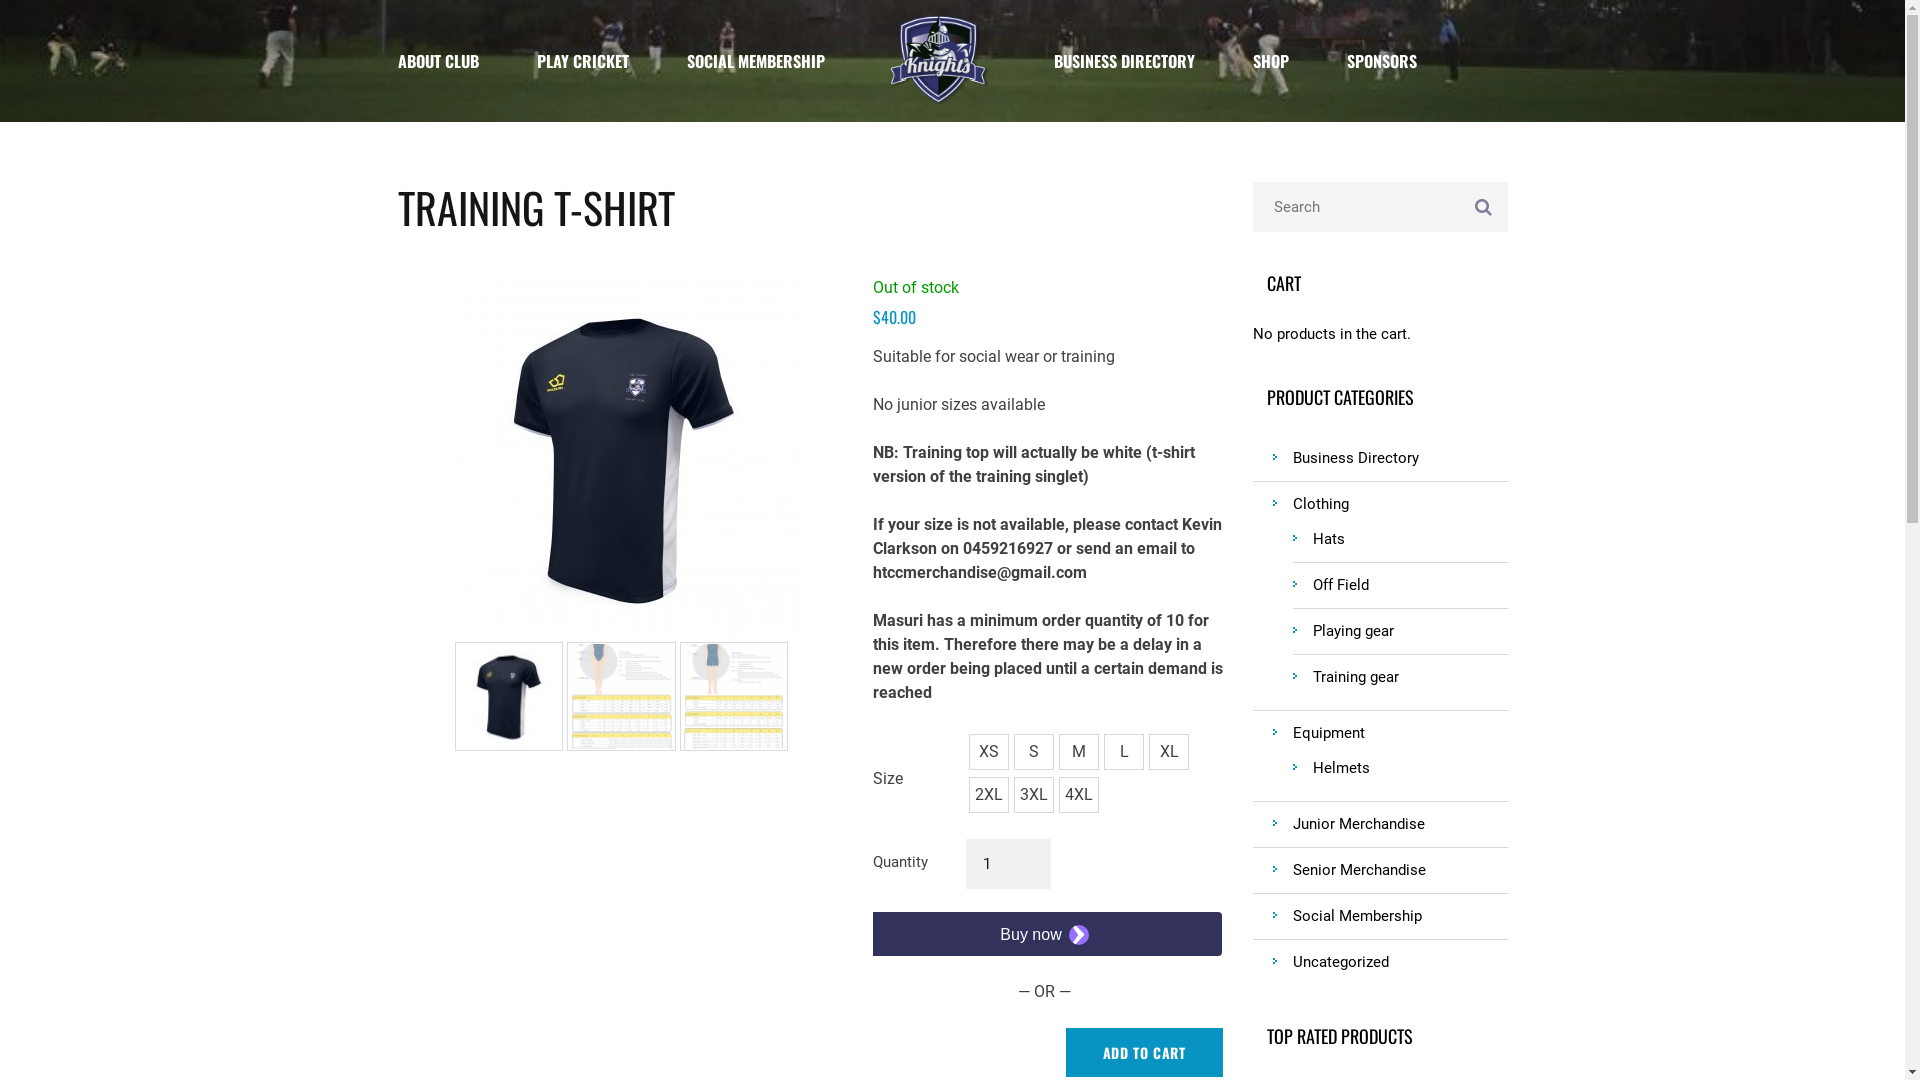 This screenshot has width=1920, height=1080. Describe the element at coordinates (1410, 586) in the screenshot. I see `Off Field` at that location.